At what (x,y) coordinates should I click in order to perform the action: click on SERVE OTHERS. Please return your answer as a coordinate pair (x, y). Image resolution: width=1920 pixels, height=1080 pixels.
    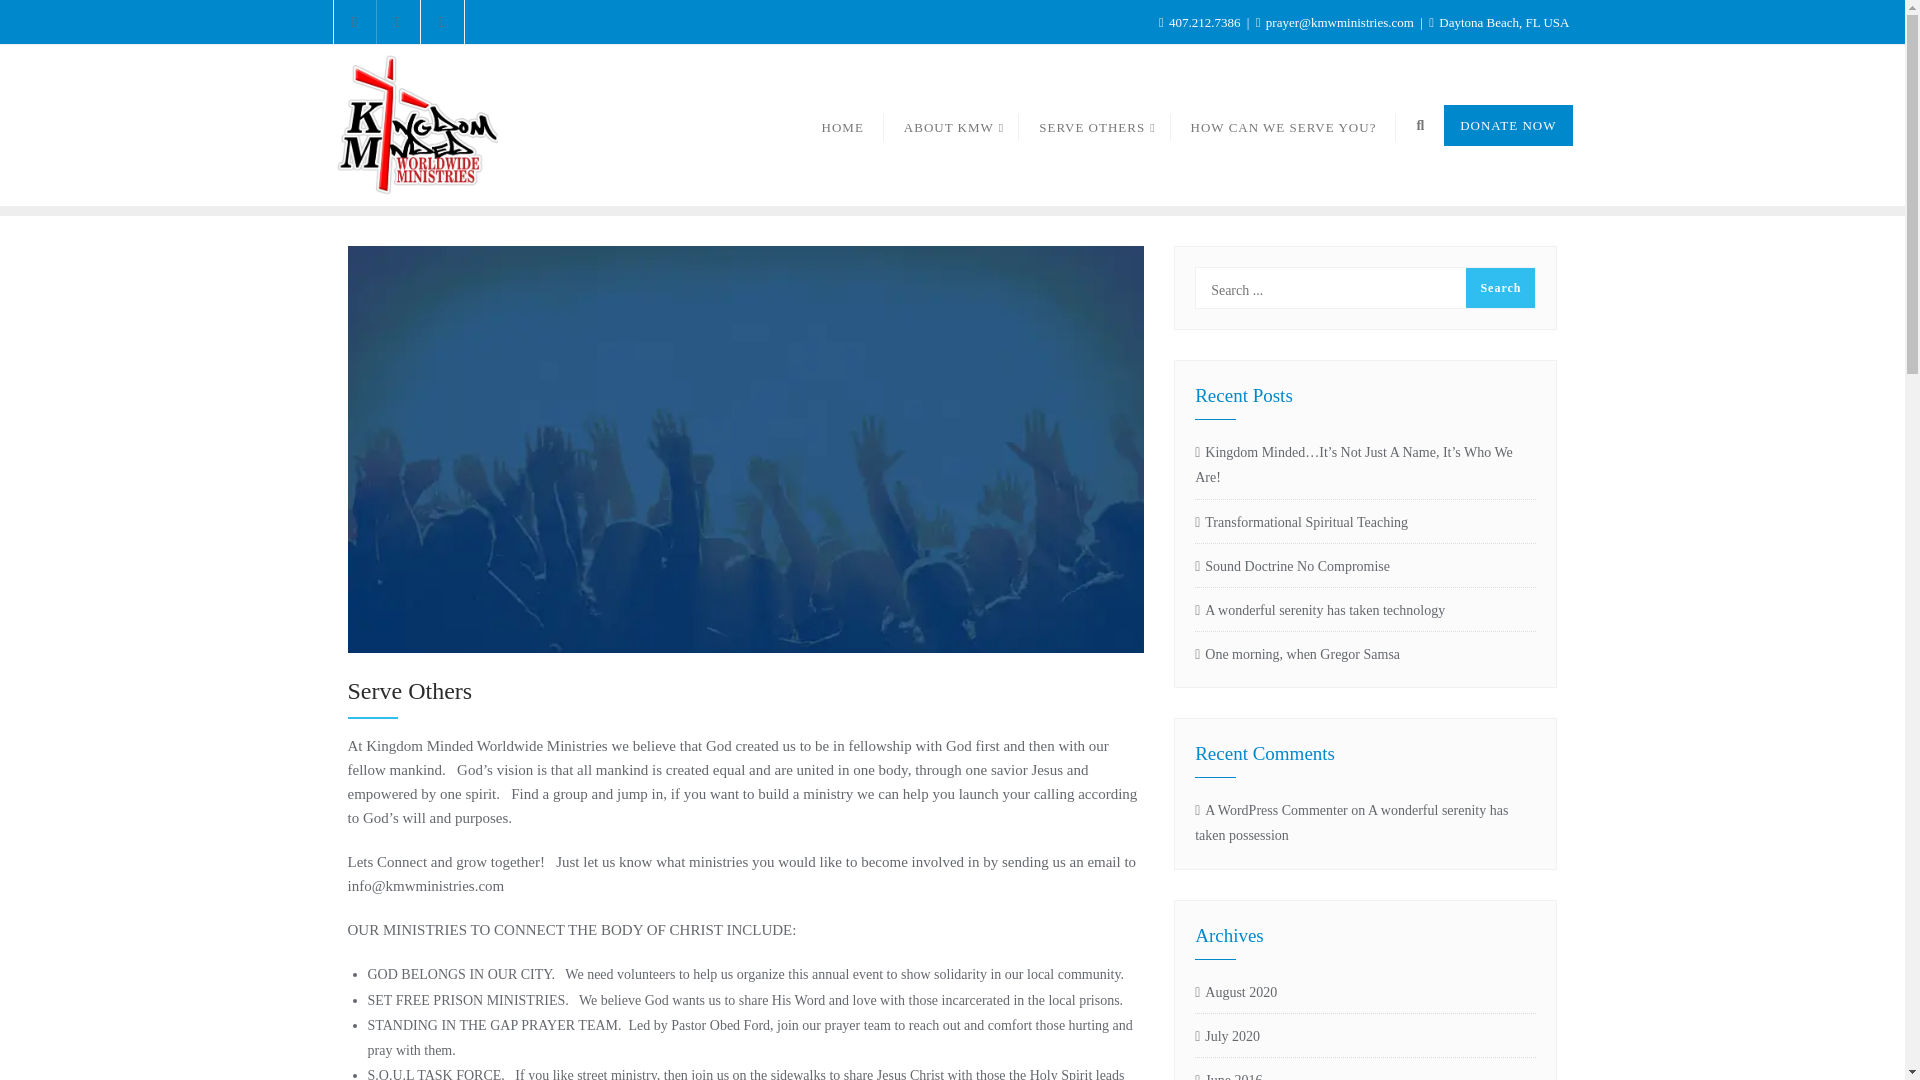
    Looking at the image, I should click on (1094, 126).